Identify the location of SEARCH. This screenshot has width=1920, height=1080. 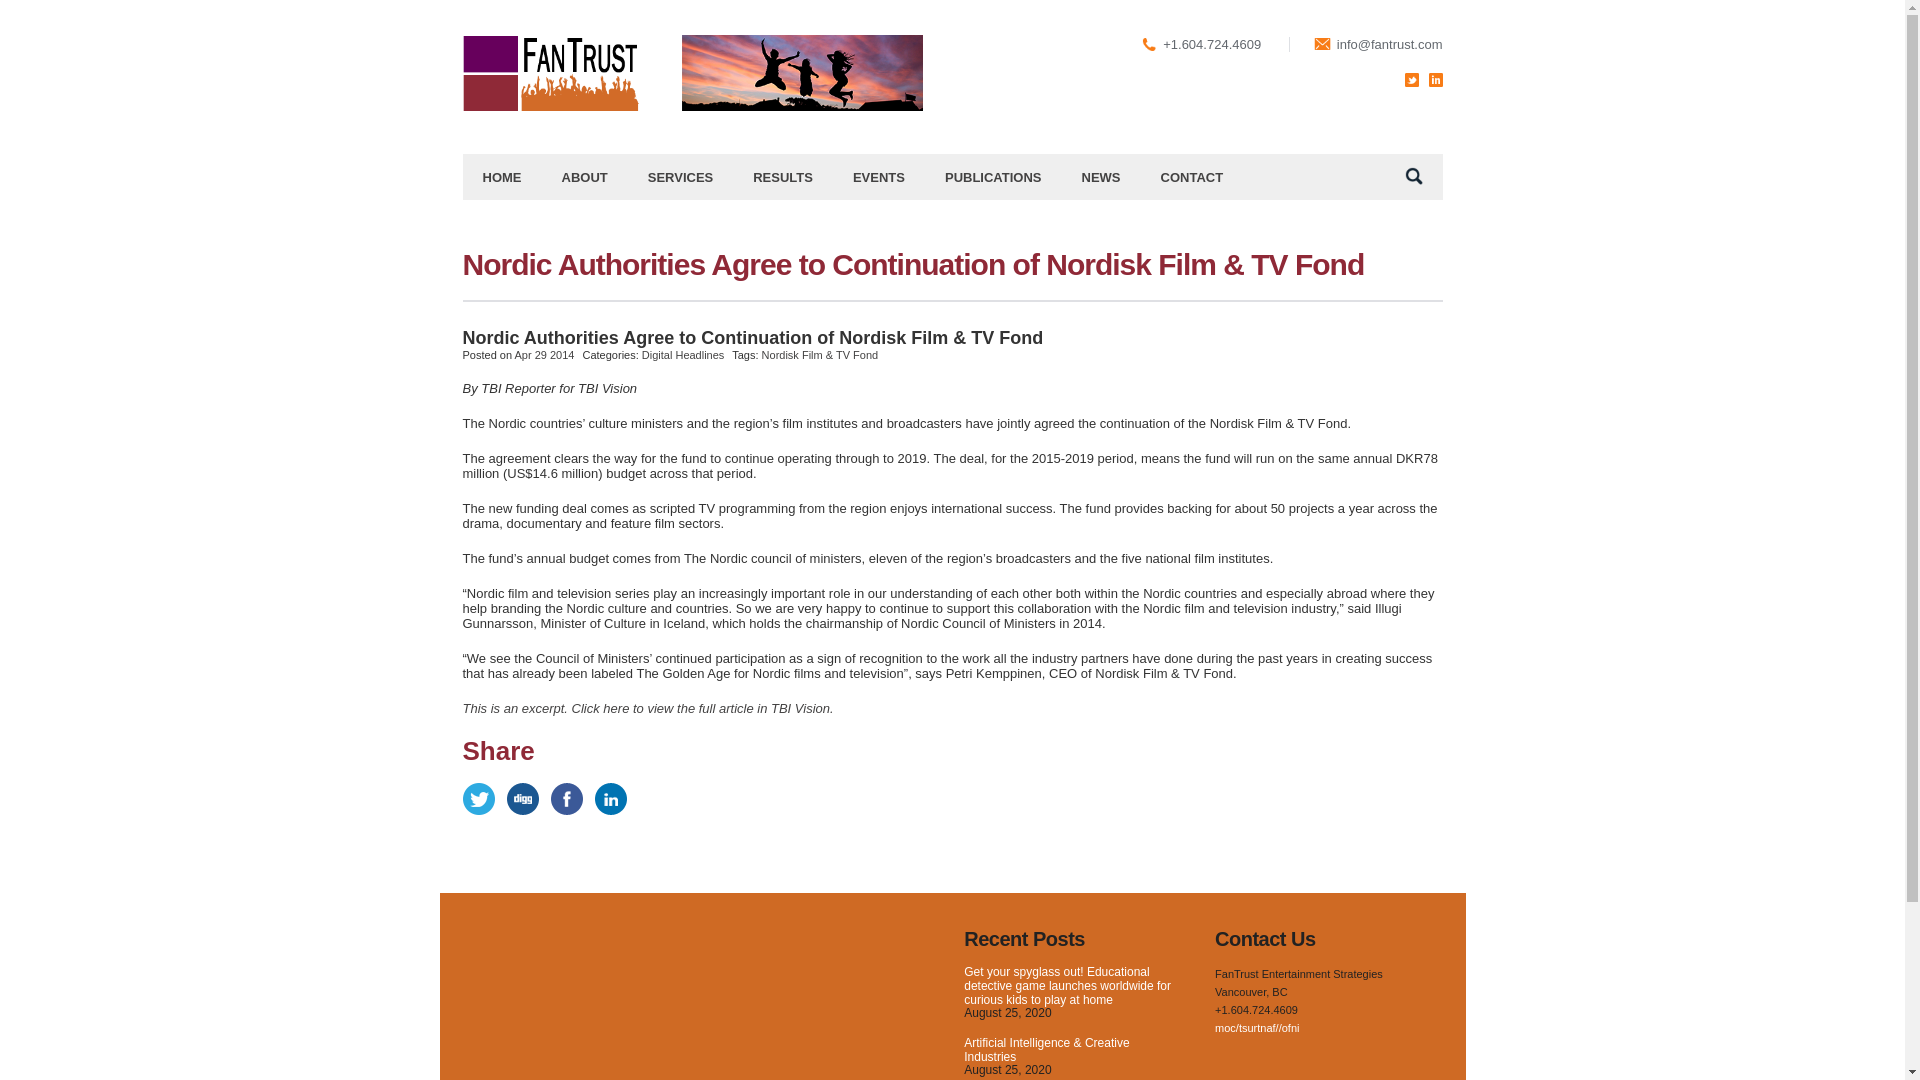
(1414, 176).